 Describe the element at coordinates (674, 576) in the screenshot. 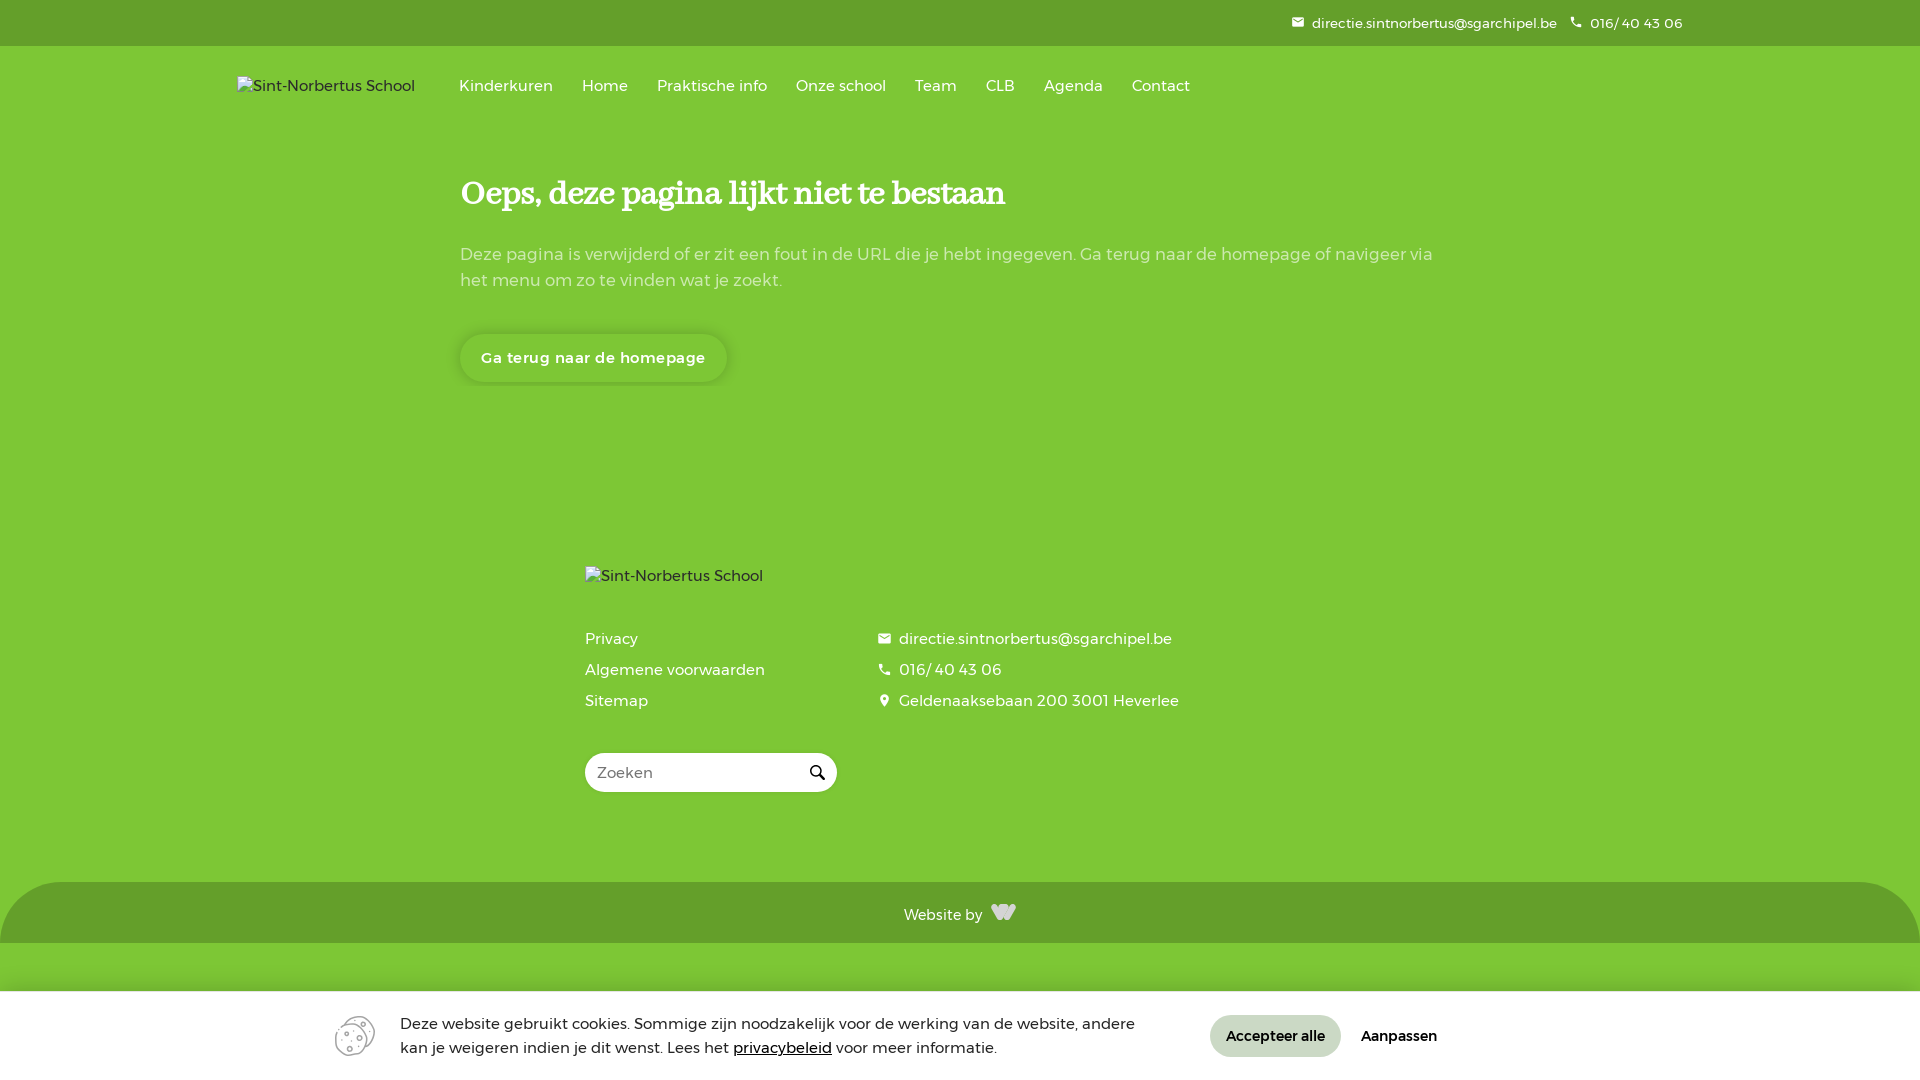

I see `Sint-Norbertus School` at that location.